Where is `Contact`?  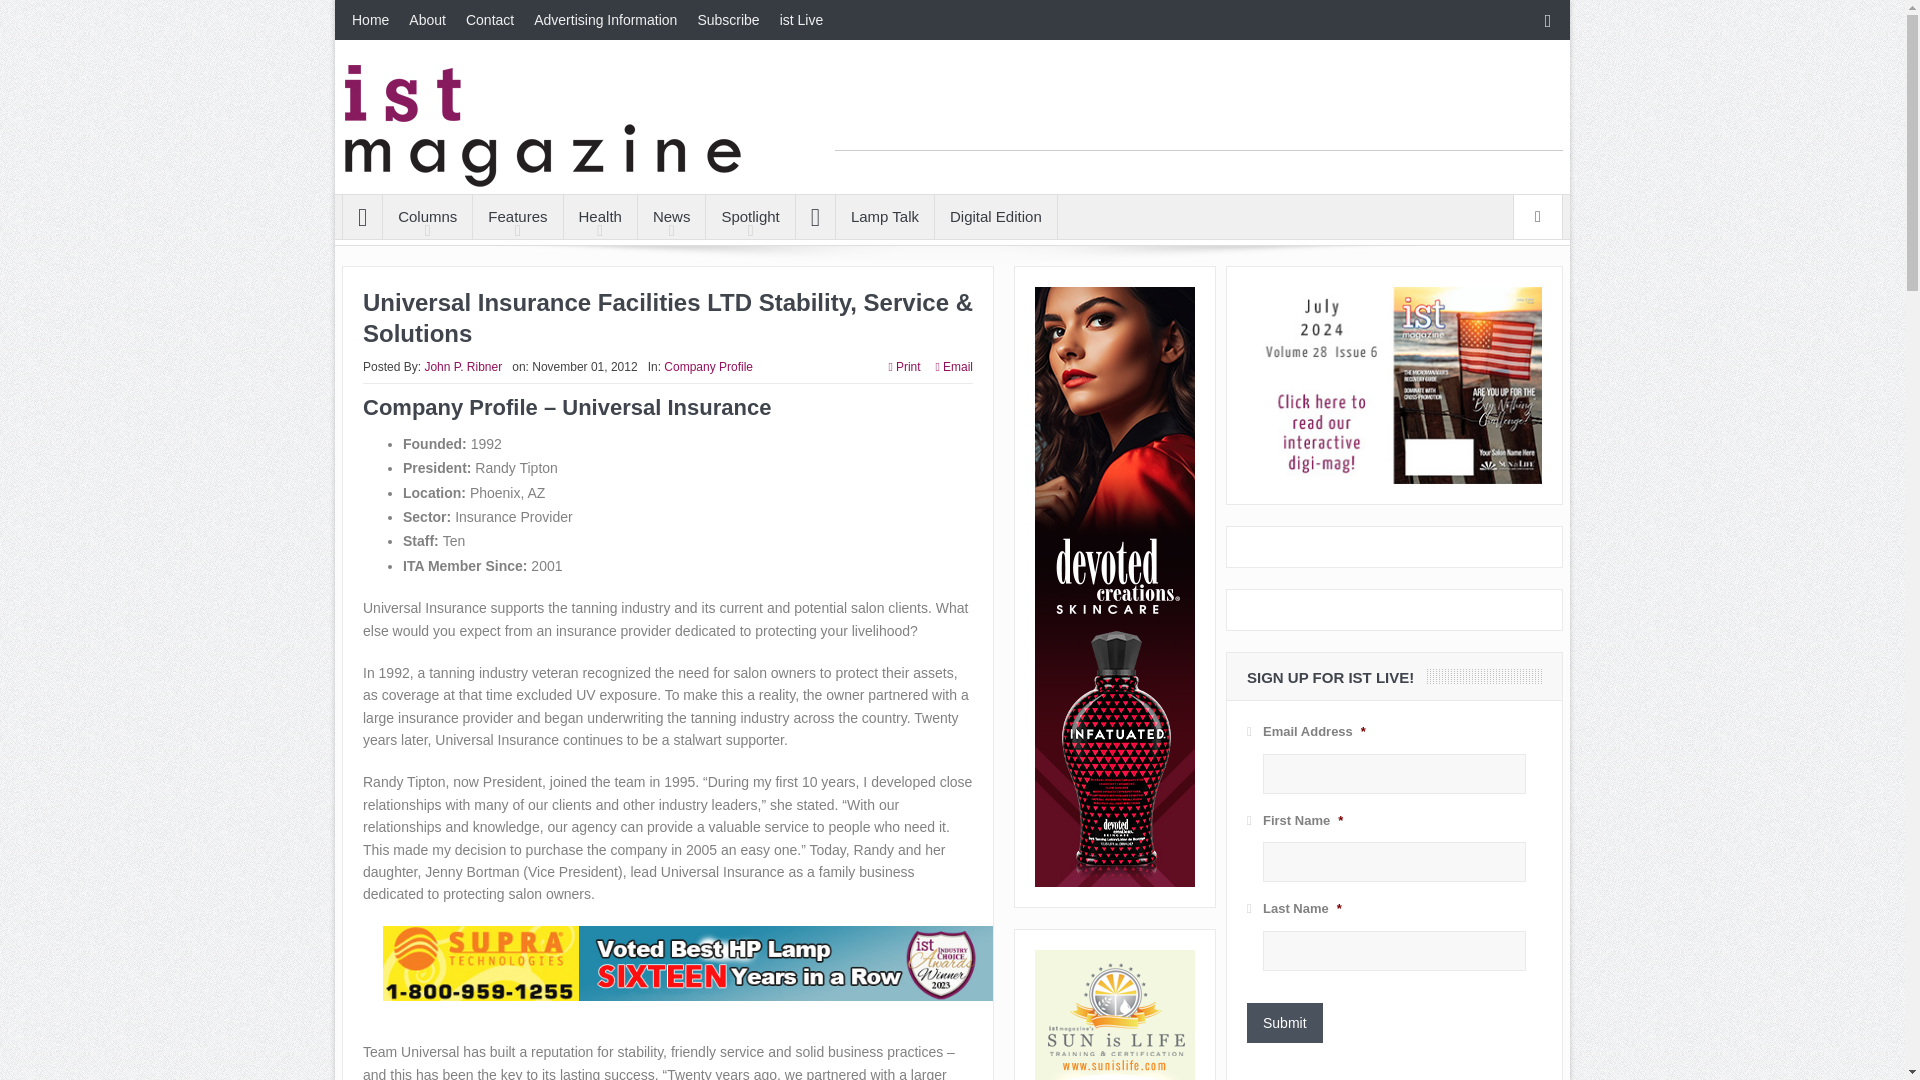
Contact is located at coordinates (490, 20).